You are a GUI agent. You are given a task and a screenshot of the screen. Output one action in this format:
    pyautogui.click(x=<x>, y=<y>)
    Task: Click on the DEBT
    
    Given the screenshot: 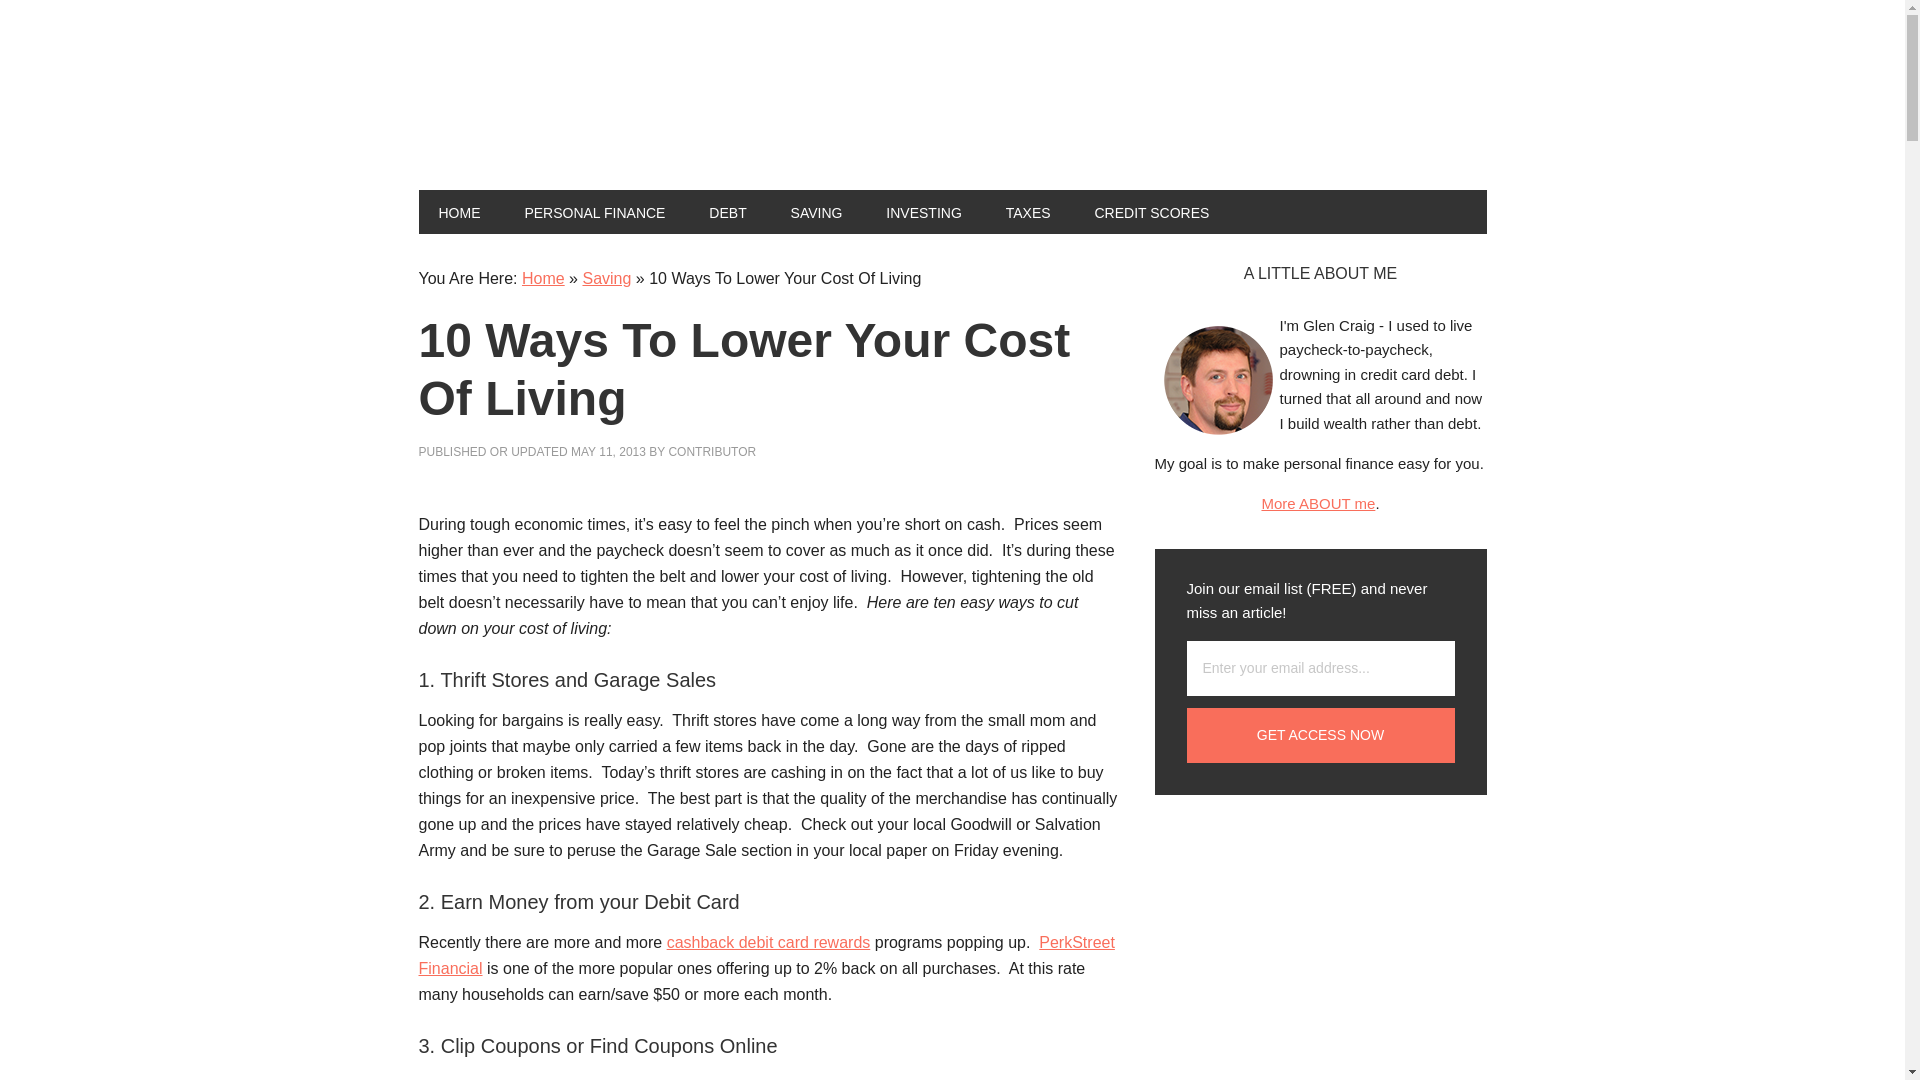 What is the action you would take?
    pyautogui.click(x=728, y=212)
    